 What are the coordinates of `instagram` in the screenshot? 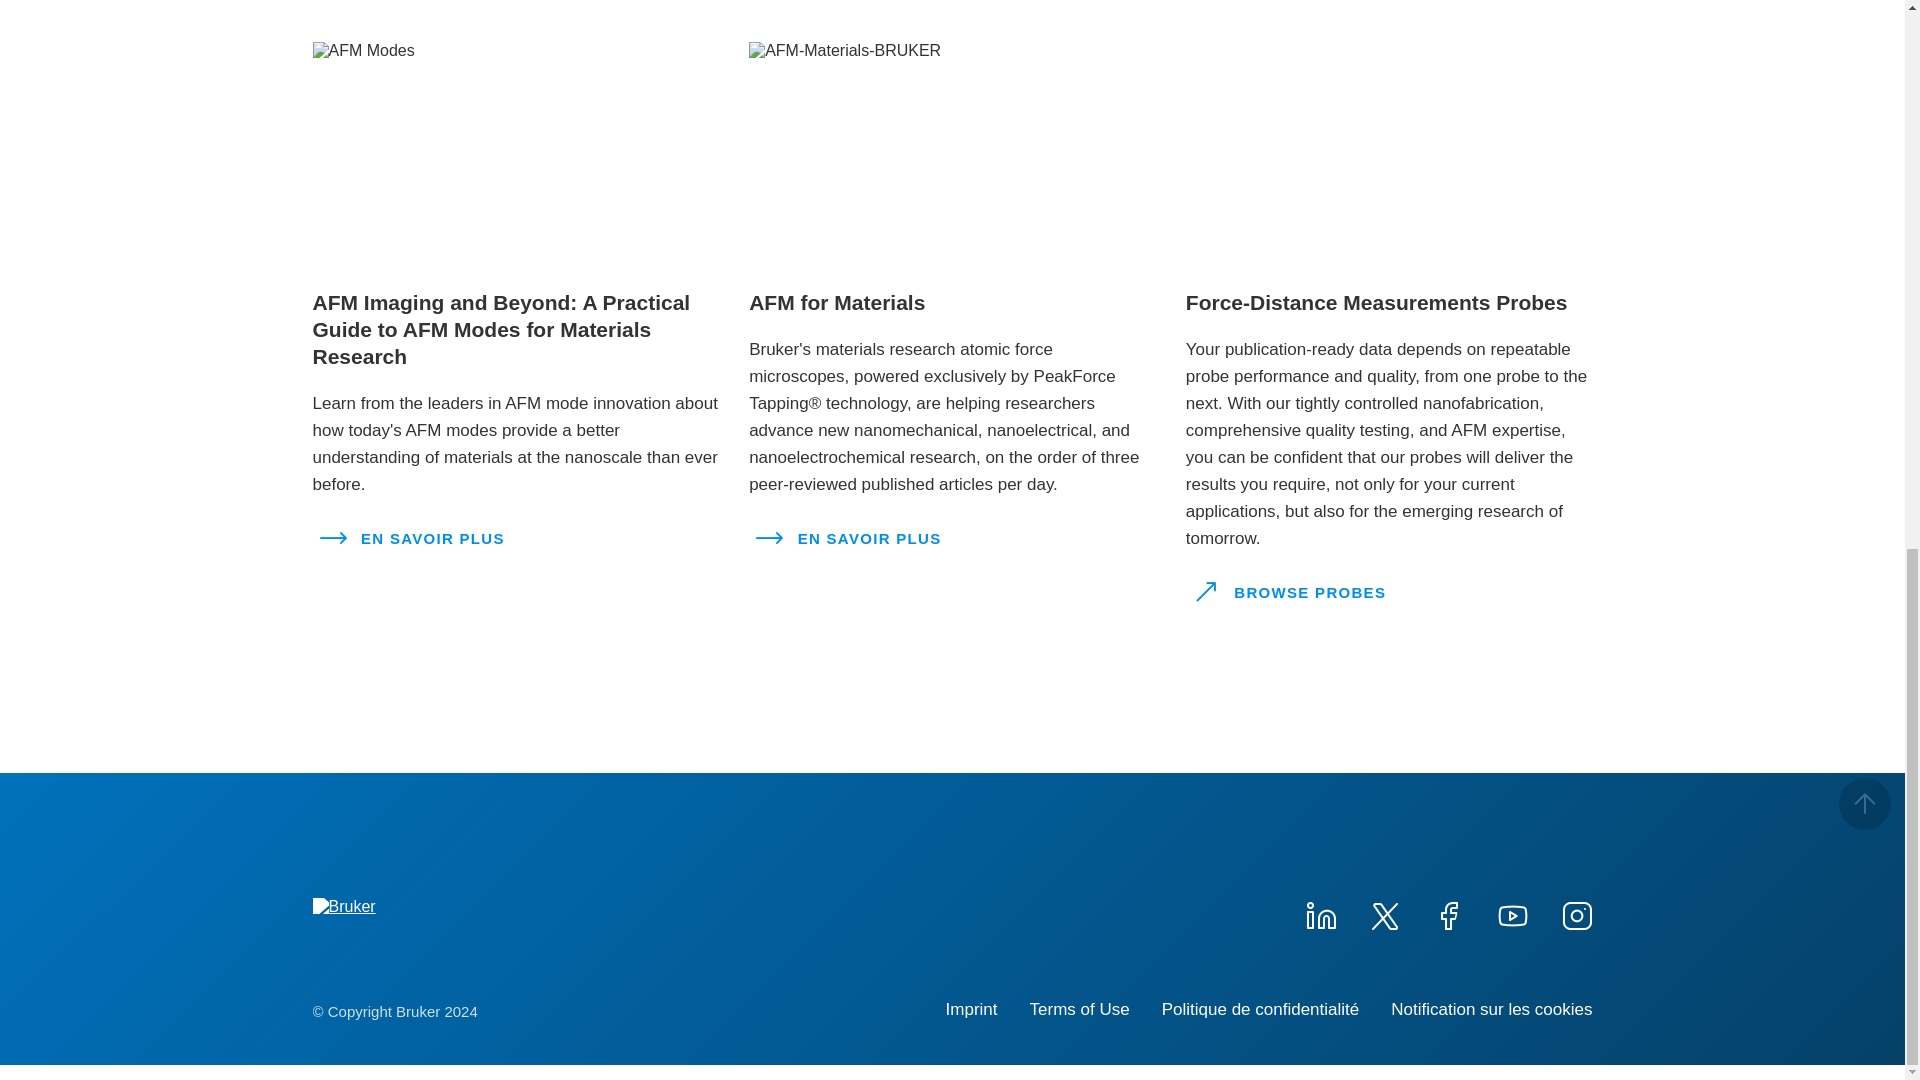 It's located at (1575, 913).